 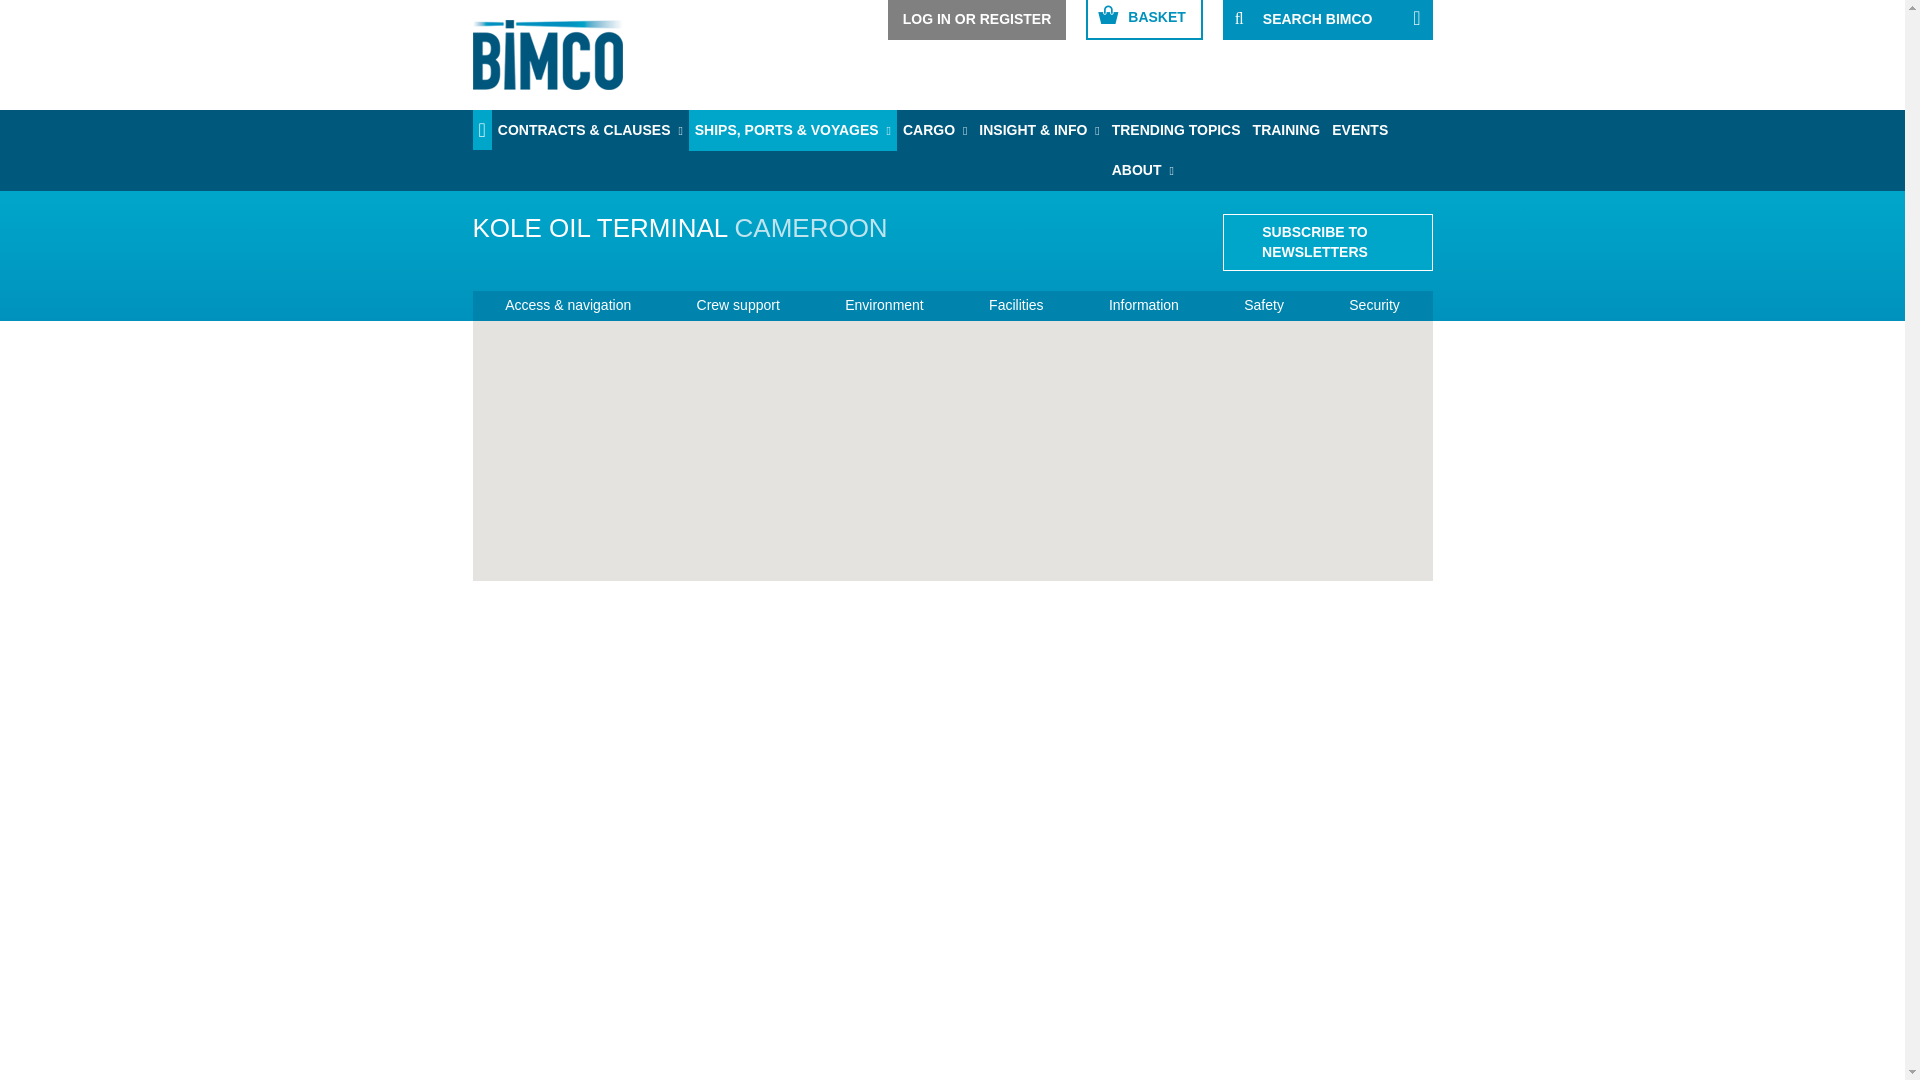 I want to click on LOG IN OR REGISTER, so click(x=977, y=20).